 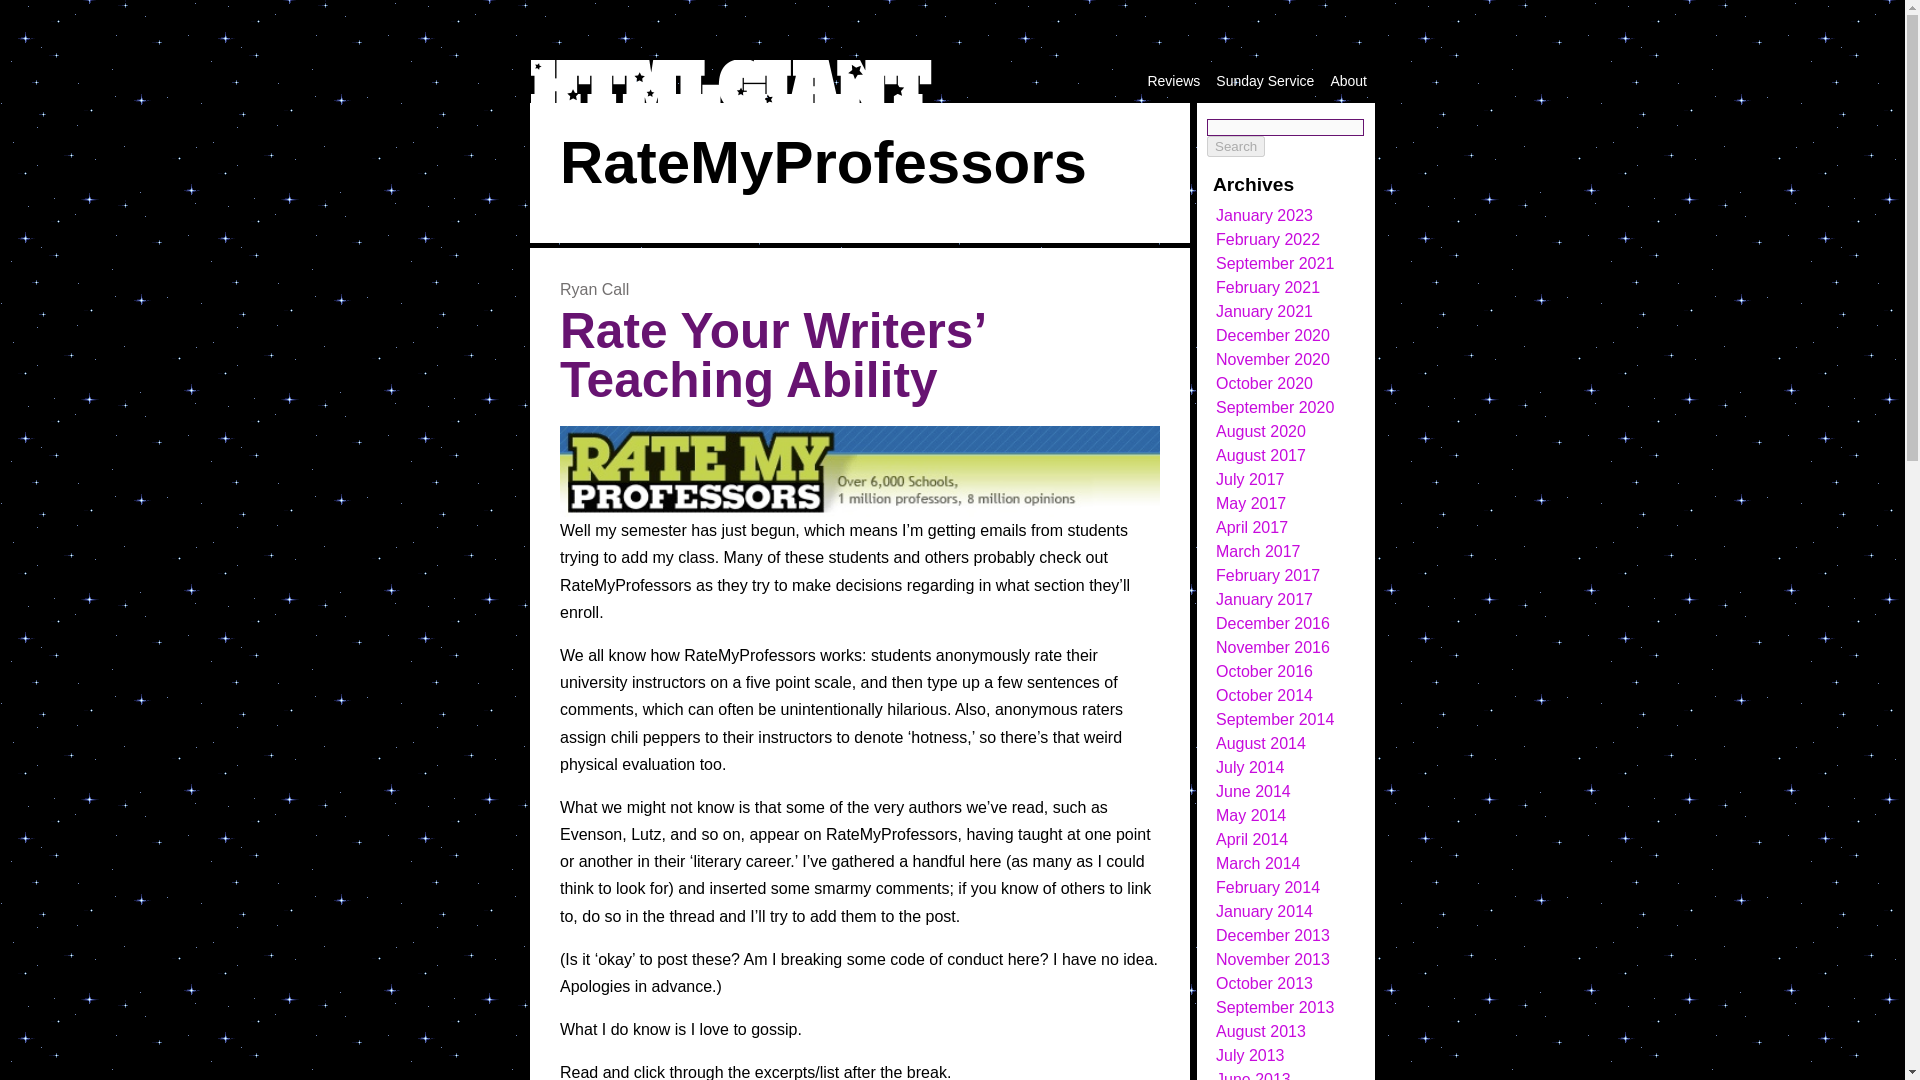 I want to click on August 2017, so click(x=1260, y=456).